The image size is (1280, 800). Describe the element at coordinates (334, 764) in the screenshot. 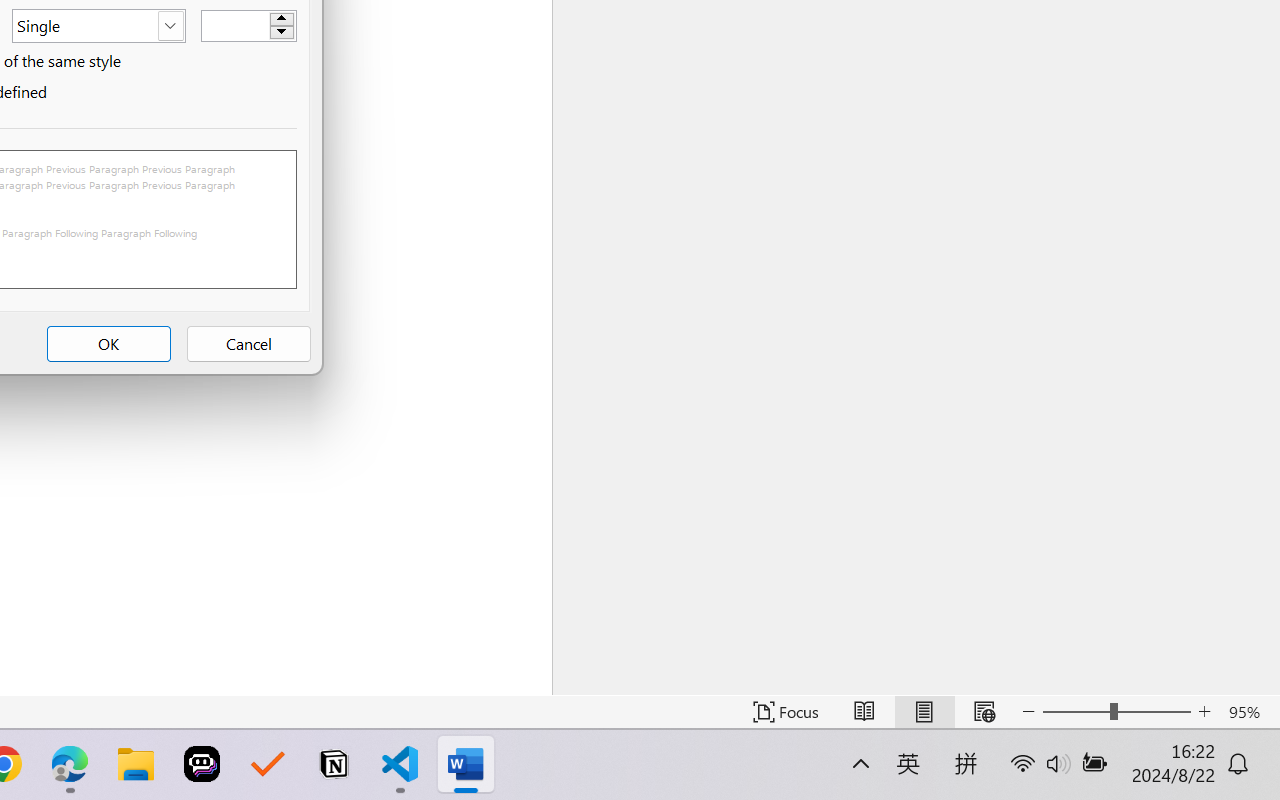

I see `Notion` at that location.